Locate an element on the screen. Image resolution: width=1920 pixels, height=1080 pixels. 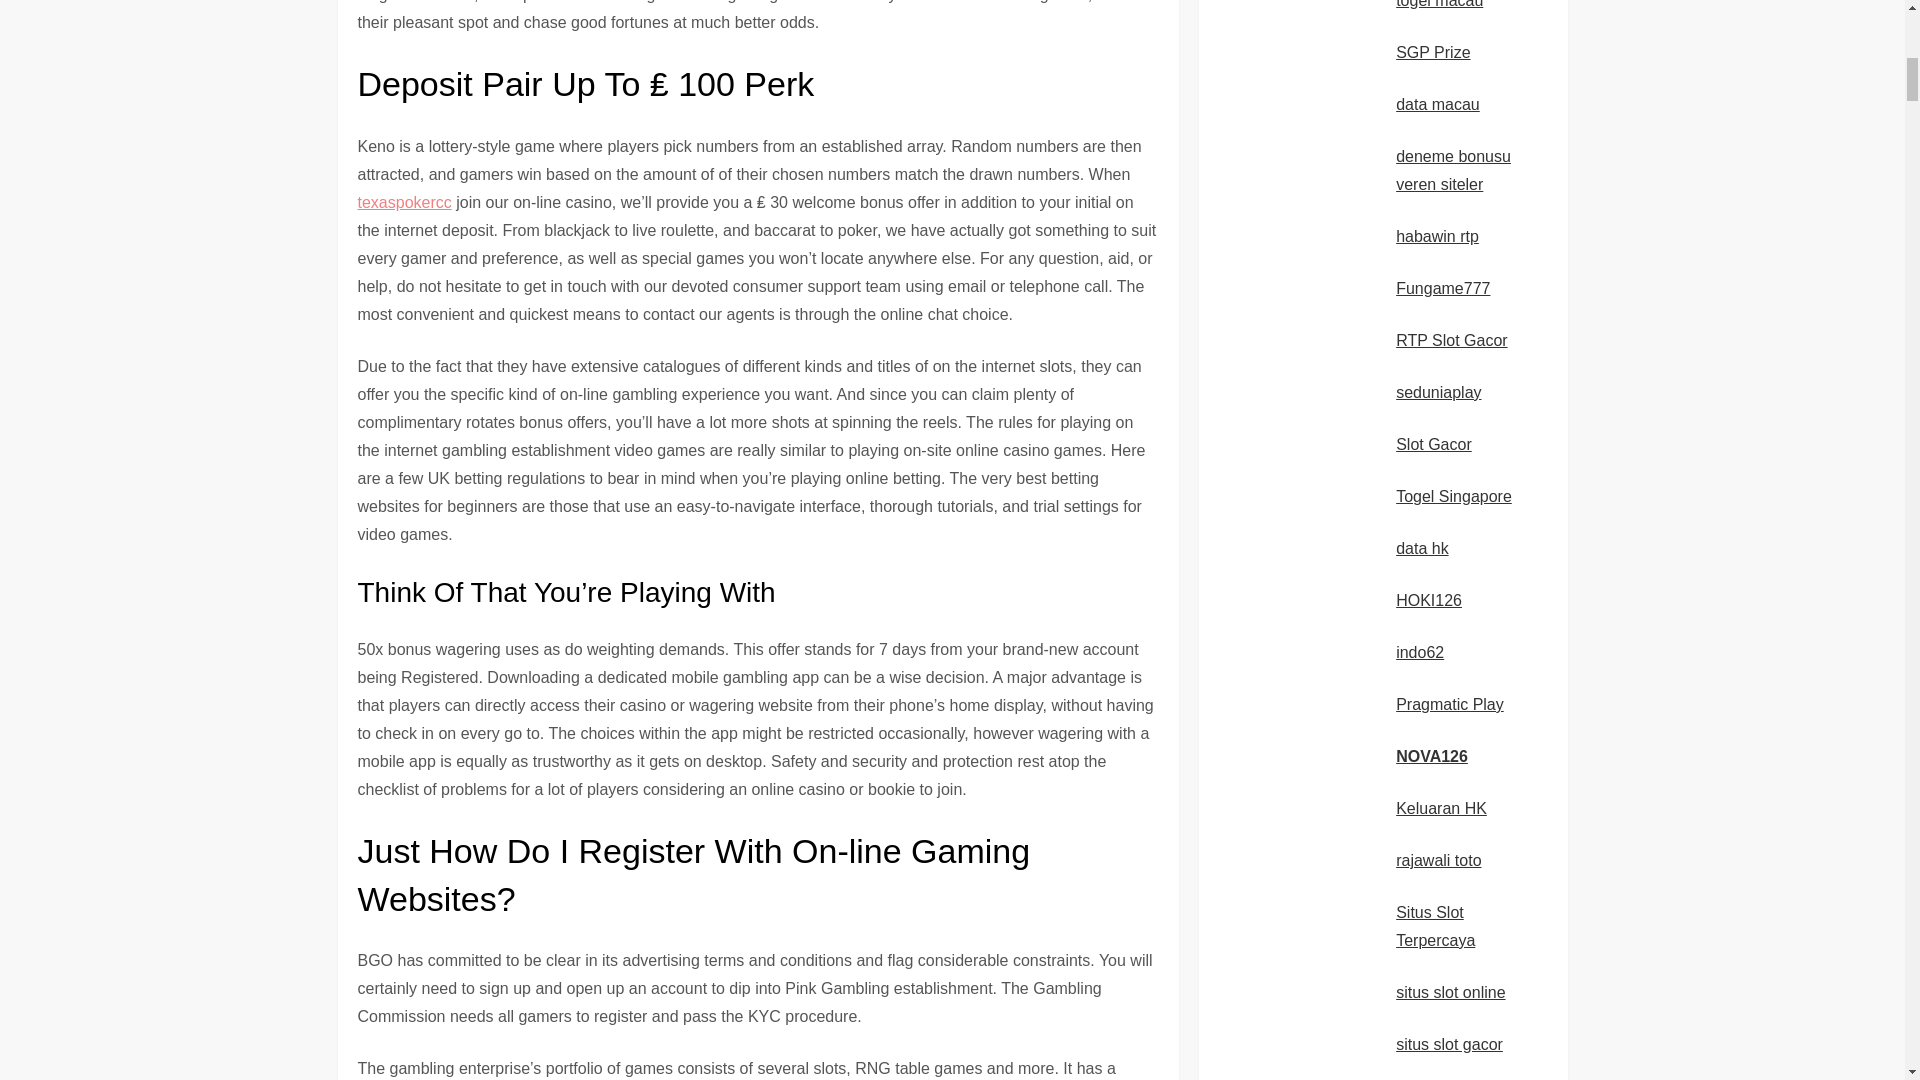
SGP Prize is located at coordinates (1432, 52).